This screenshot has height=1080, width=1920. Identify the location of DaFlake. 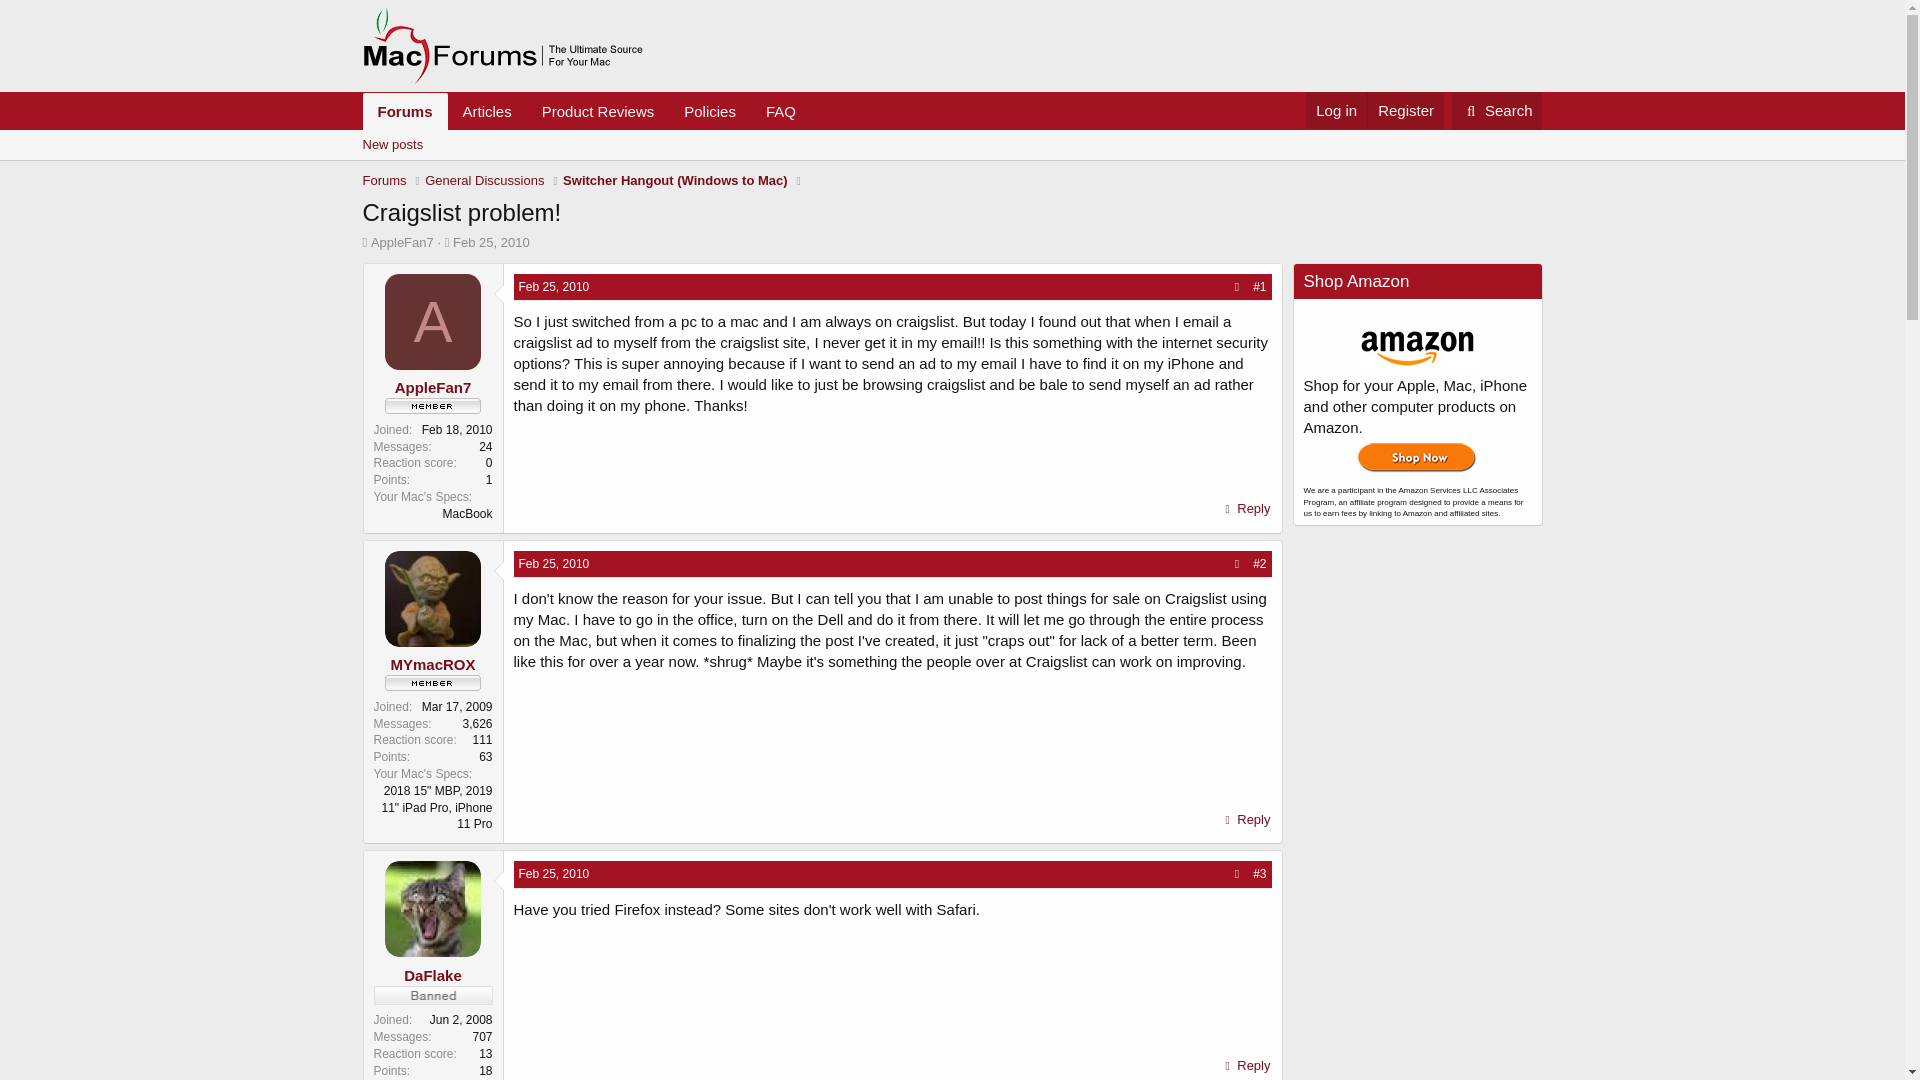
(484, 180).